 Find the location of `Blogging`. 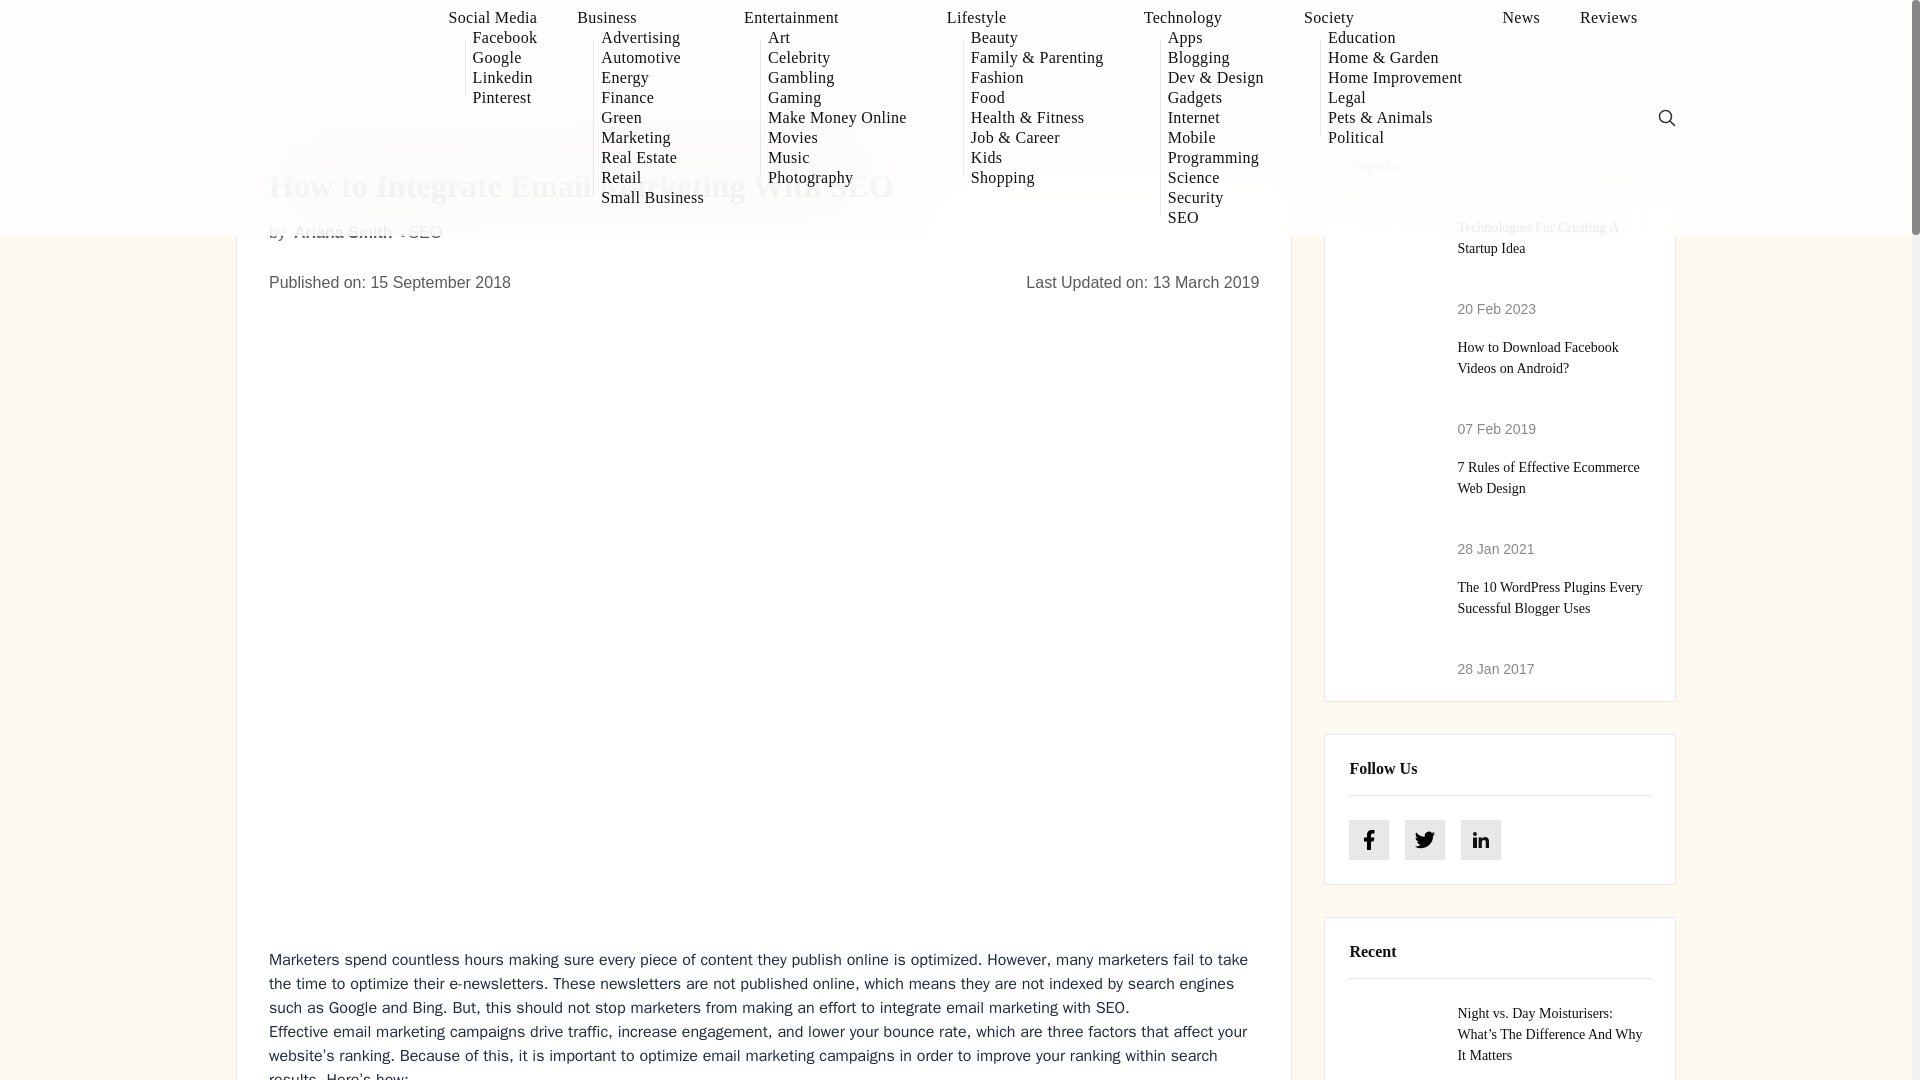

Blogging is located at coordinates (1215, 58).